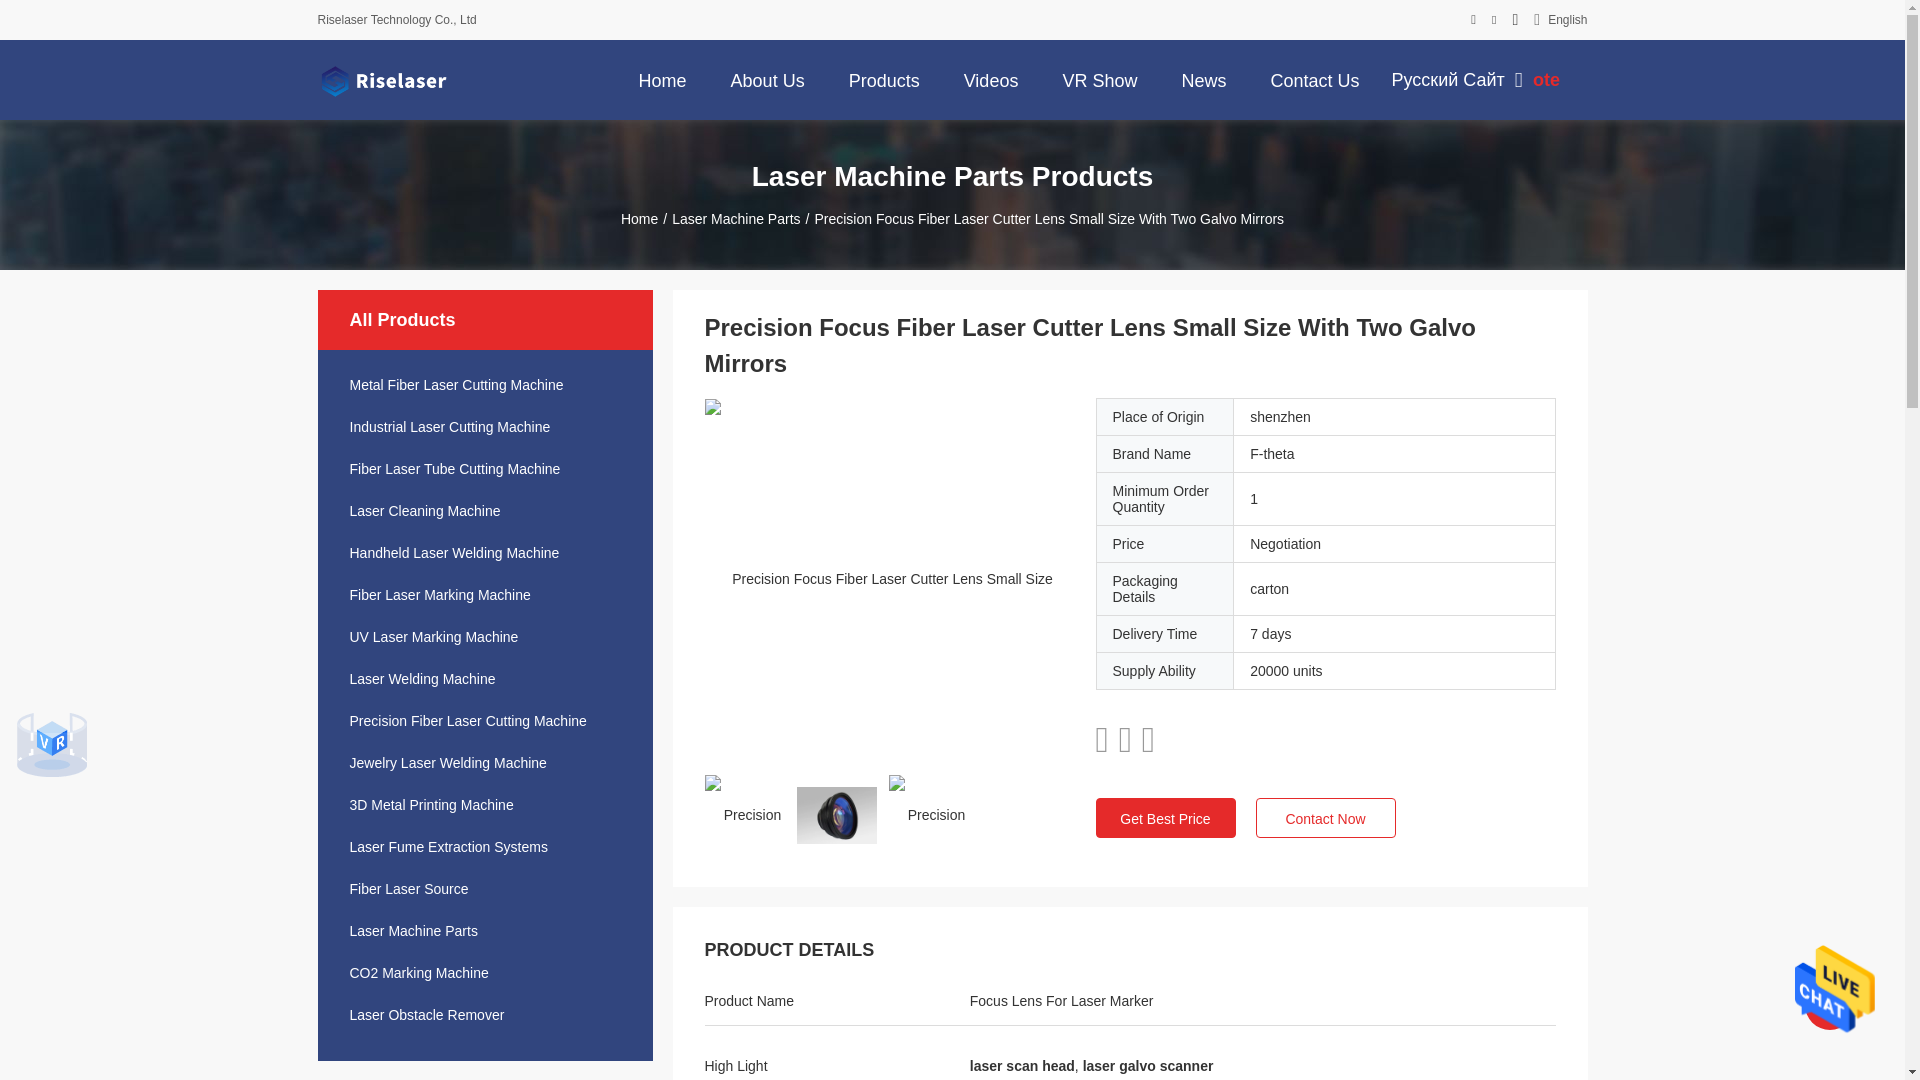  I want to click on About Us, so click(768, 79).